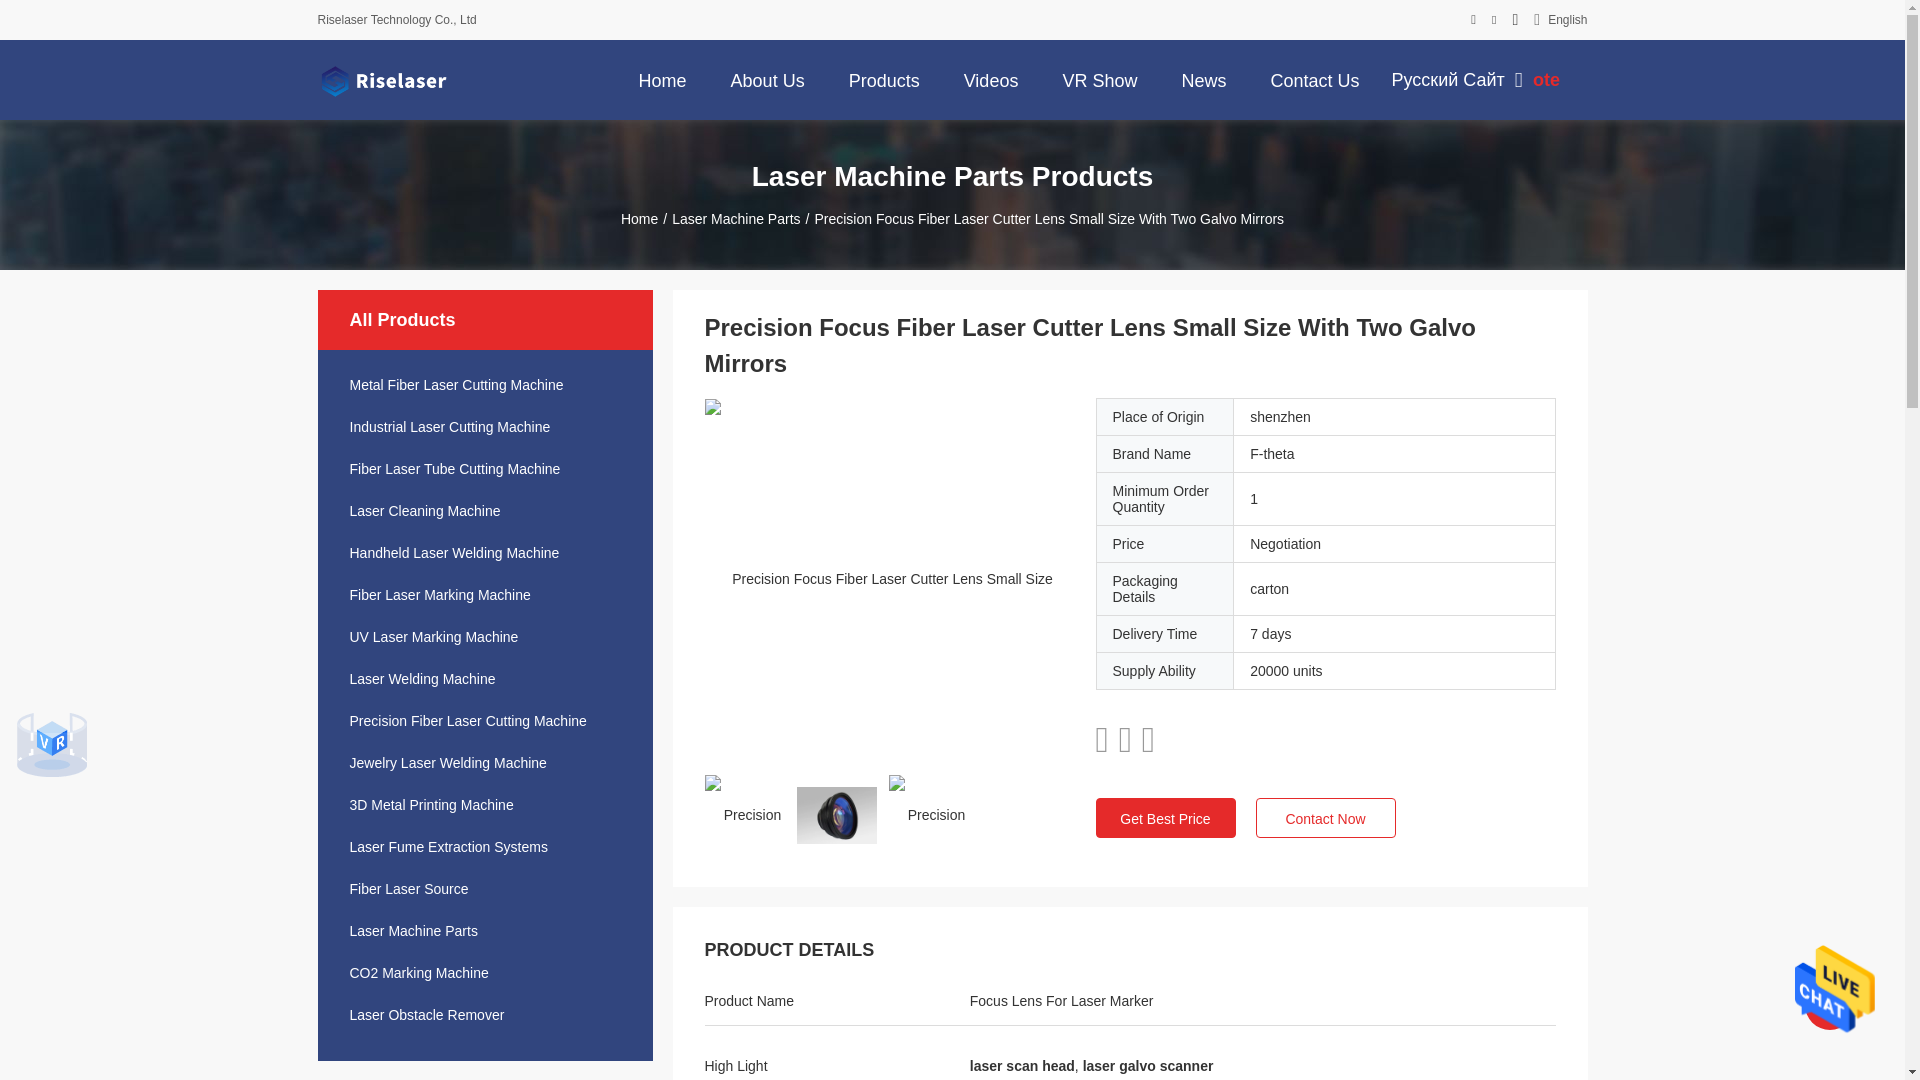  I want to click on About Us, so click(768, 79).